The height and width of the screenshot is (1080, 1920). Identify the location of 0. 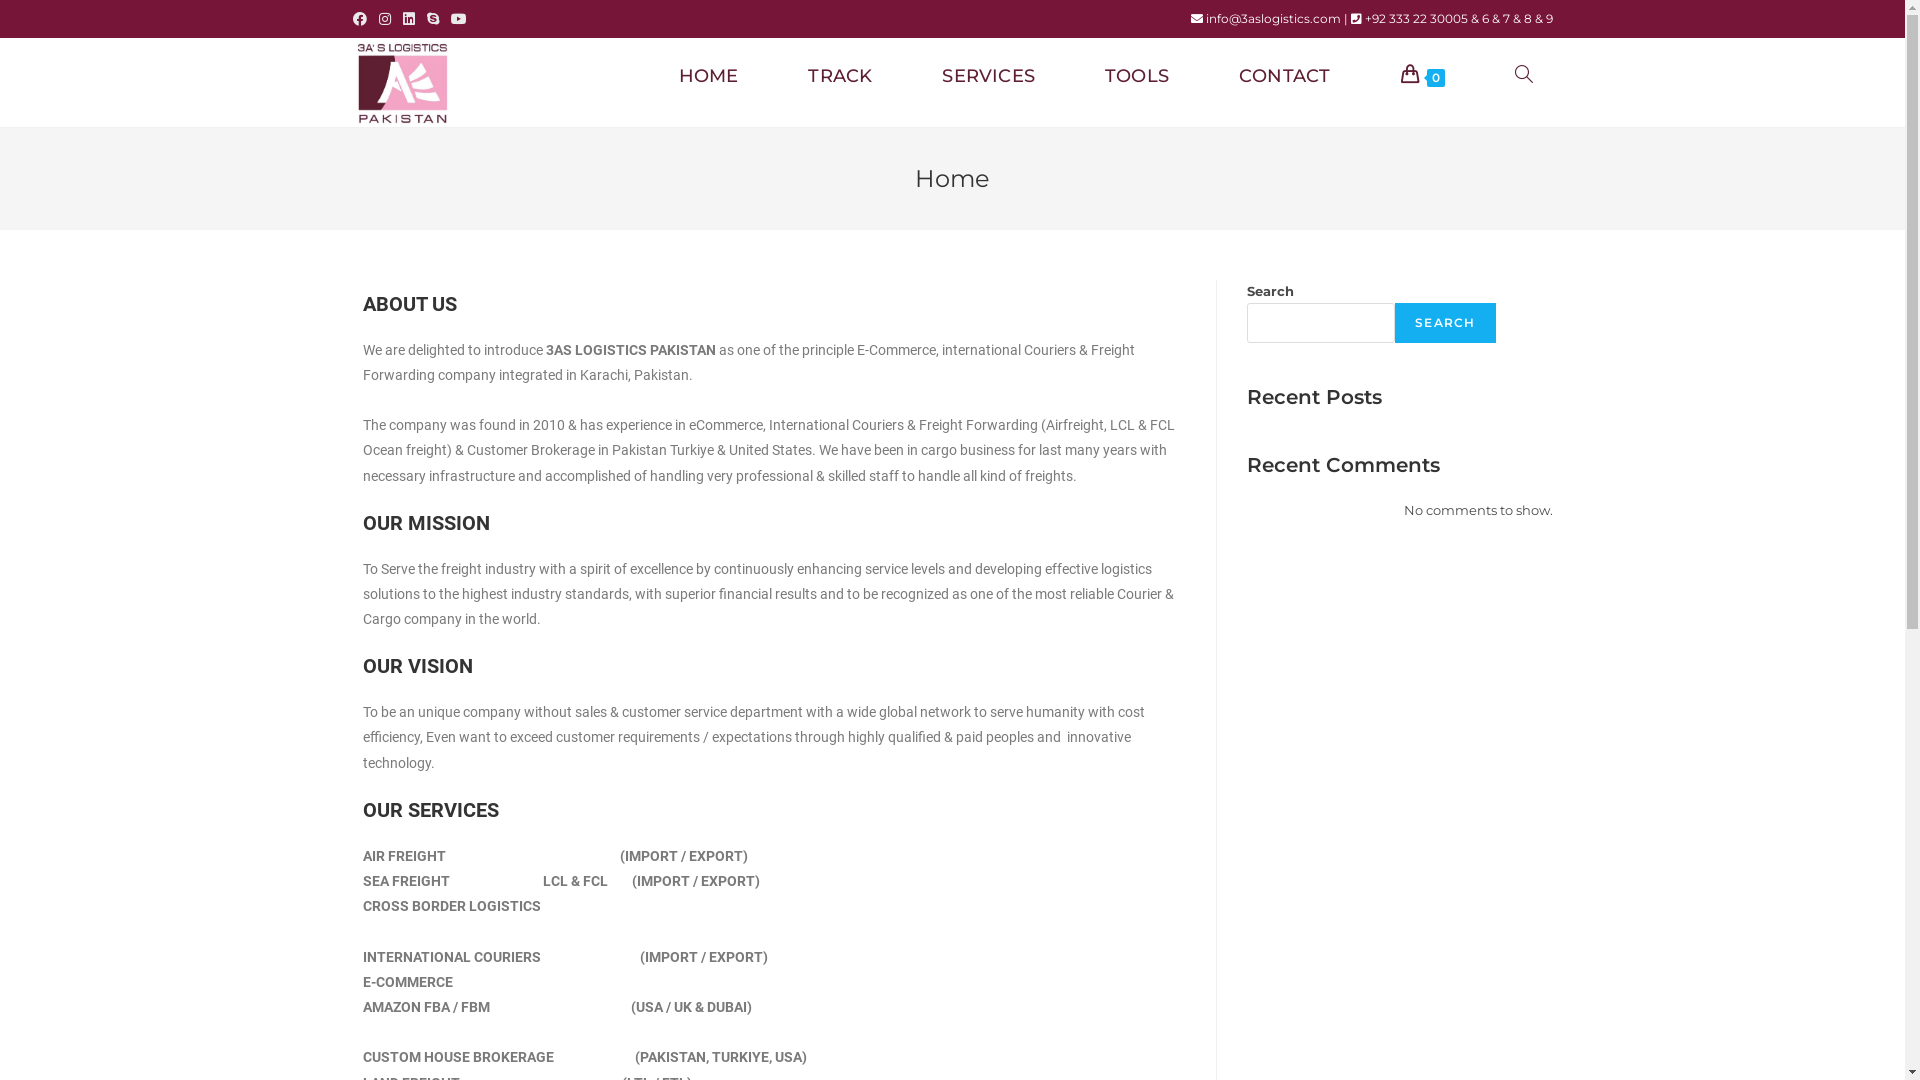
(1423, 76).